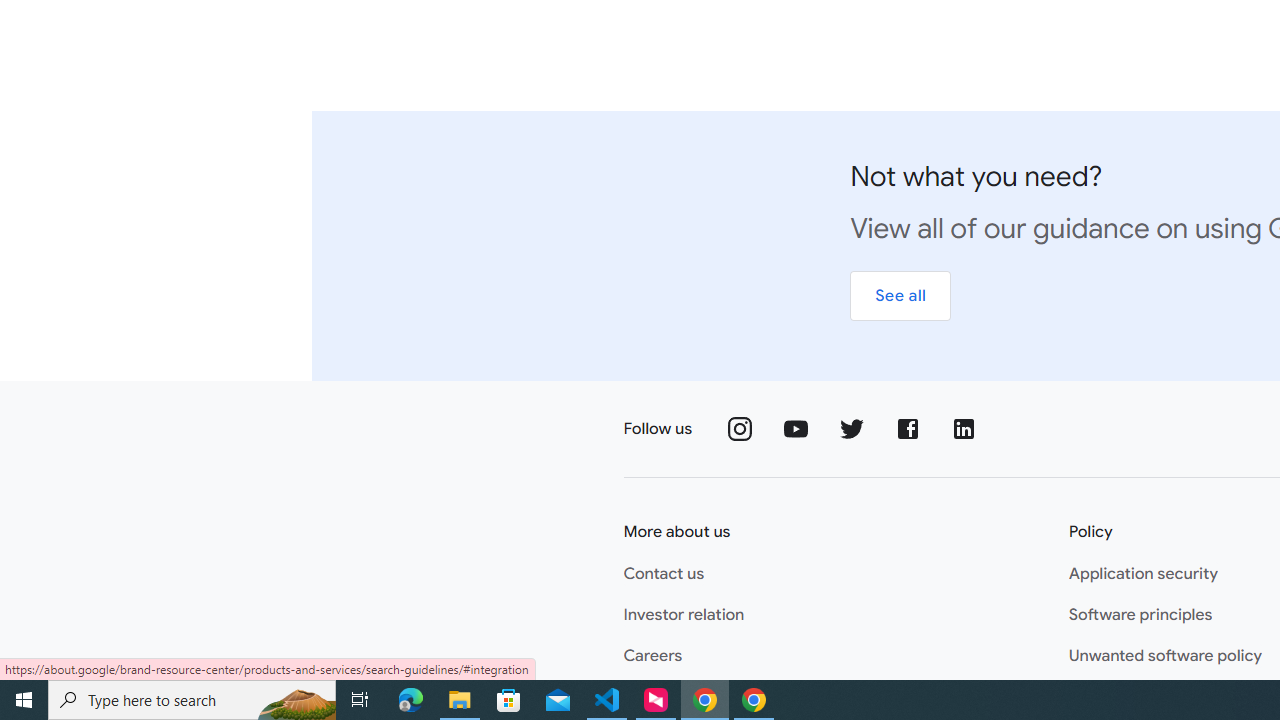 The width and height of the screenshot is (1280, 720). I want to click on Follow us on Facebook, so click(908, 429).